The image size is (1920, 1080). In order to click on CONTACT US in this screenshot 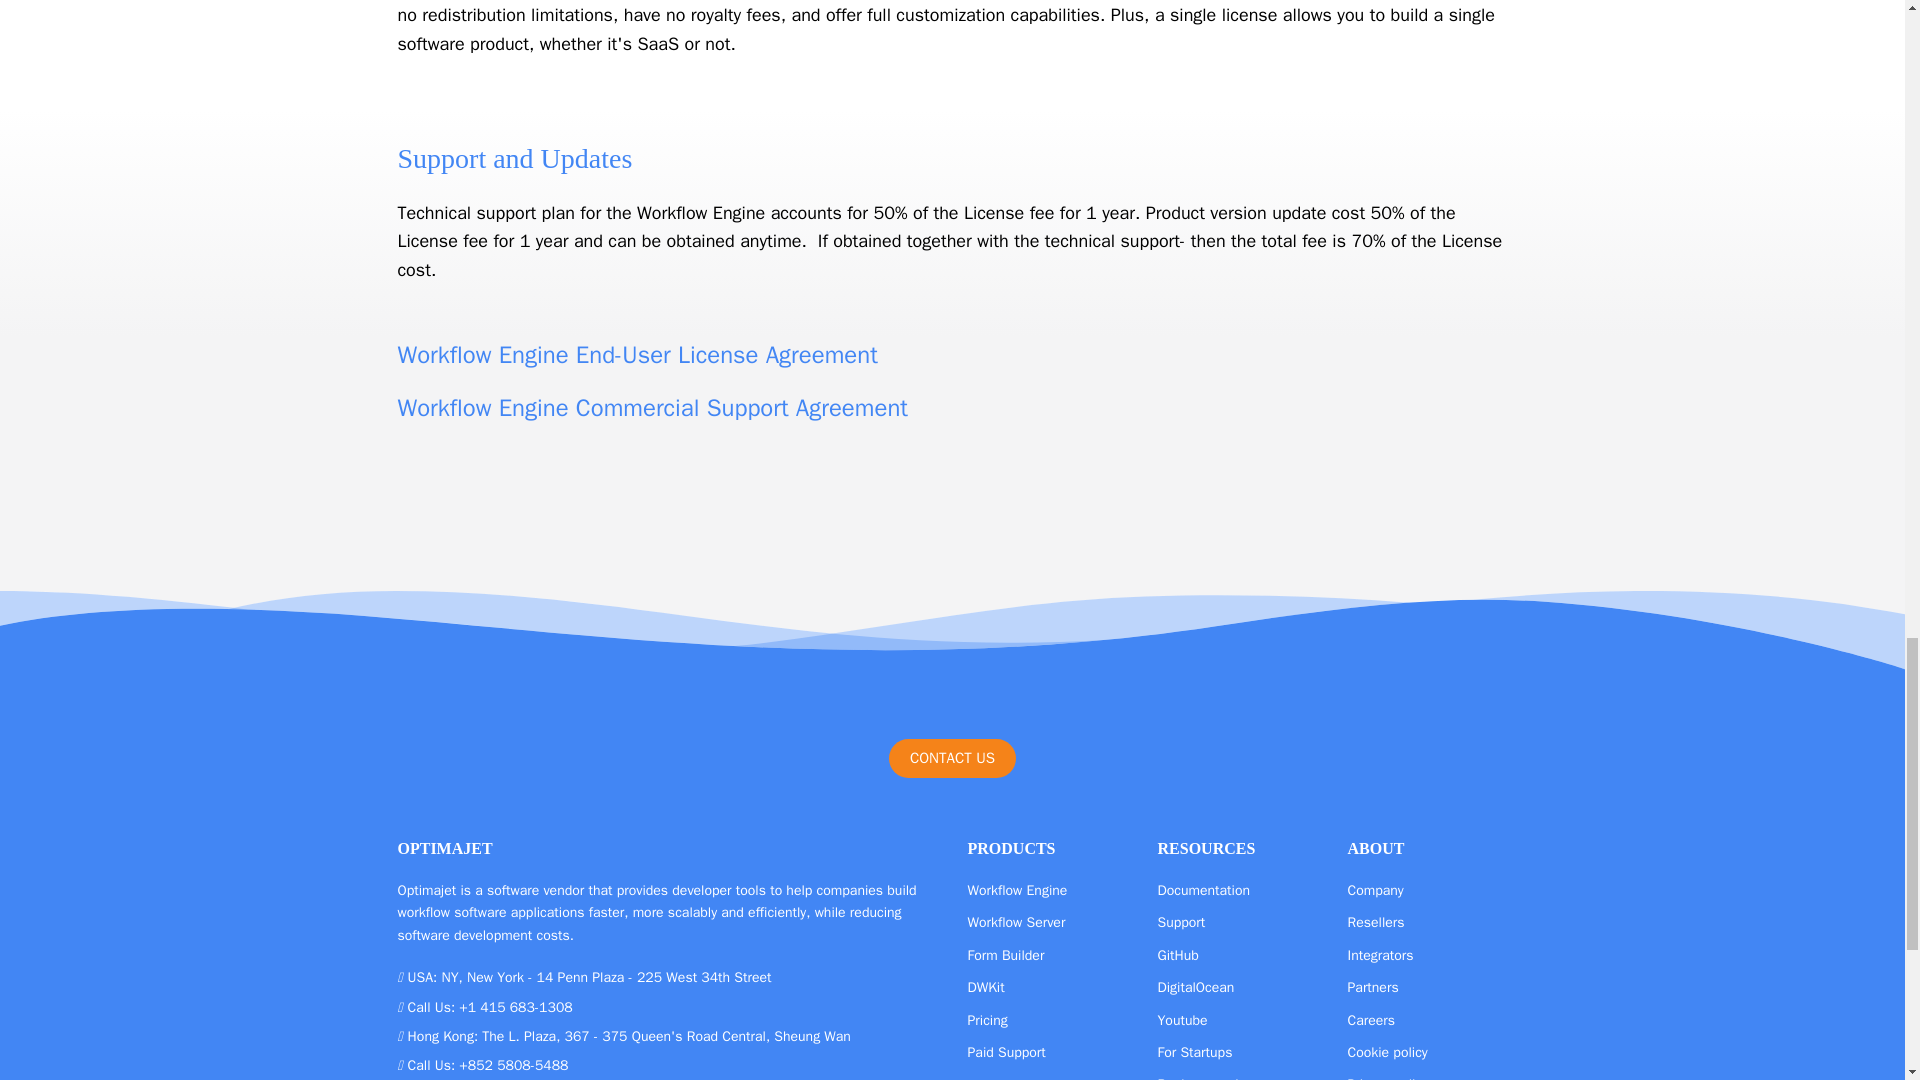, I will do `click(952, 758)`.